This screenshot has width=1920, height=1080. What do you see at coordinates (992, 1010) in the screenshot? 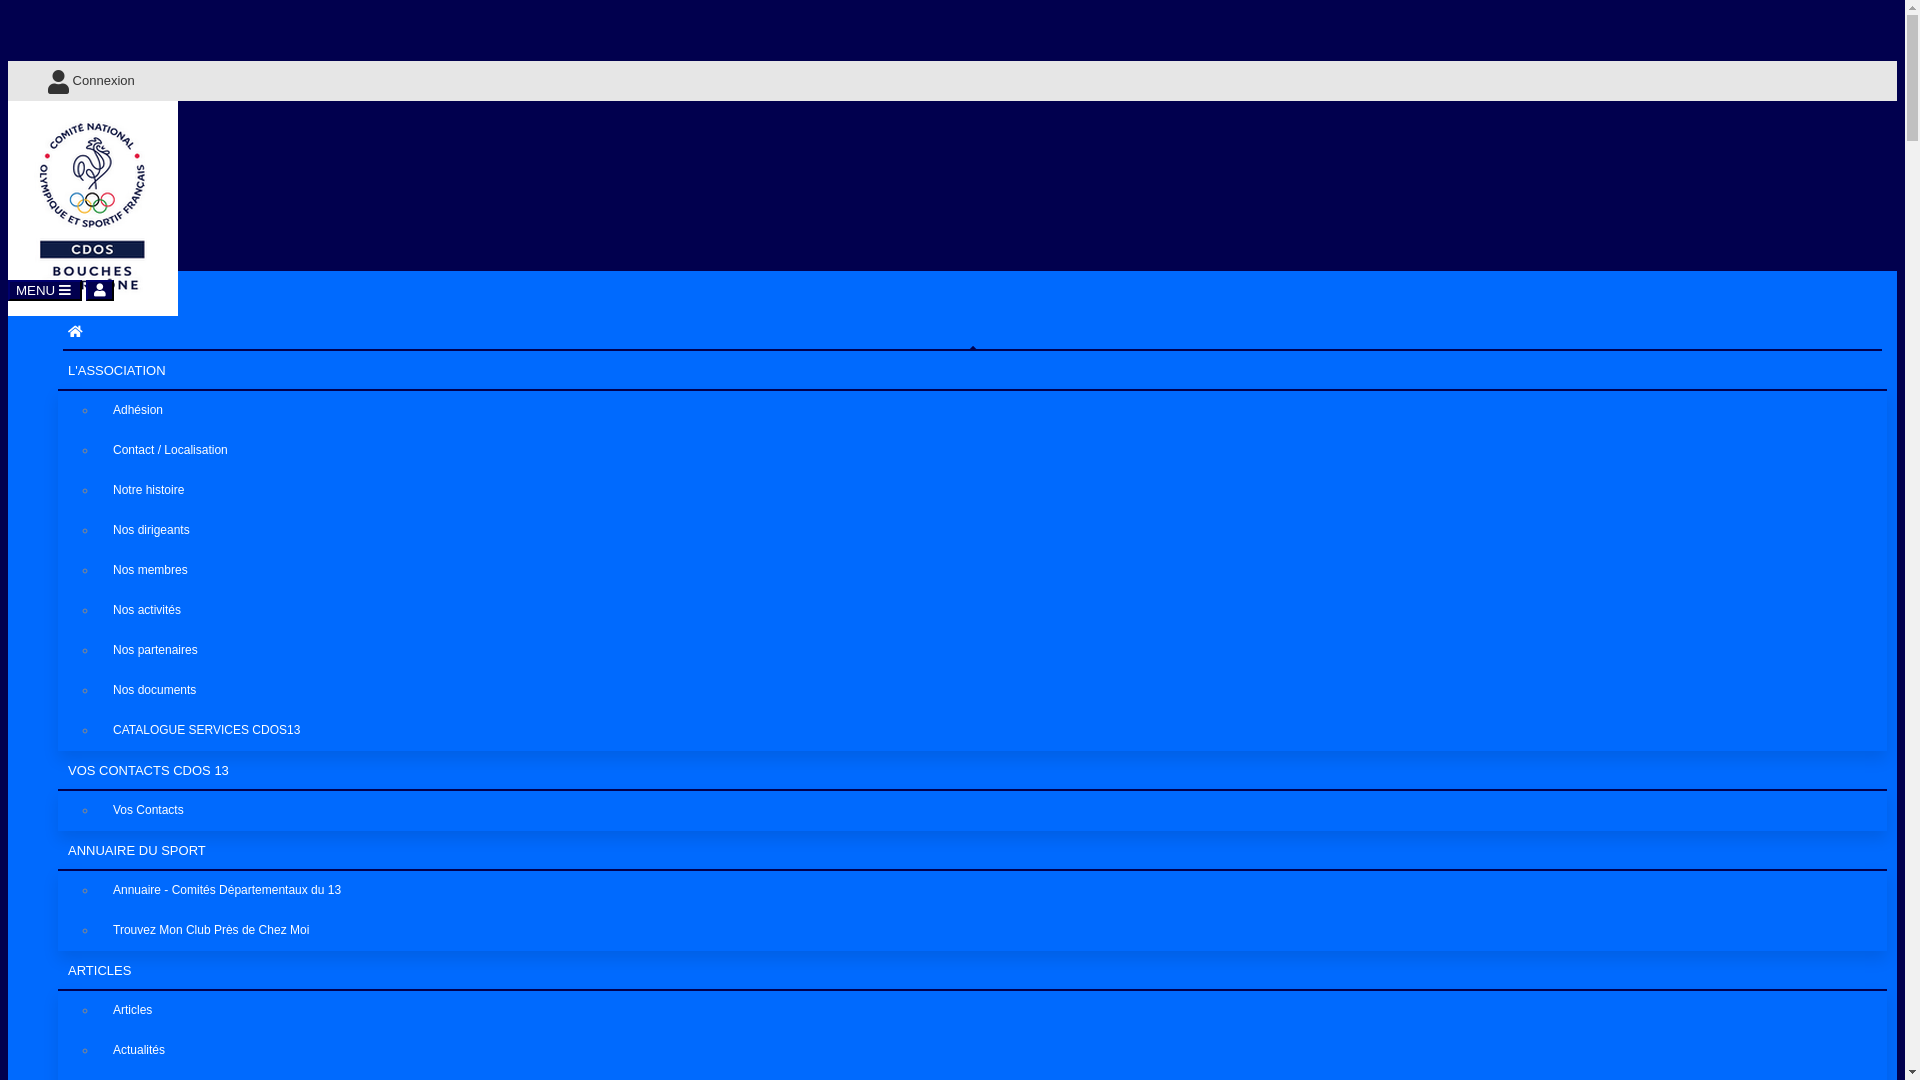
I see `Articles` at bounding box center [992, 1010].